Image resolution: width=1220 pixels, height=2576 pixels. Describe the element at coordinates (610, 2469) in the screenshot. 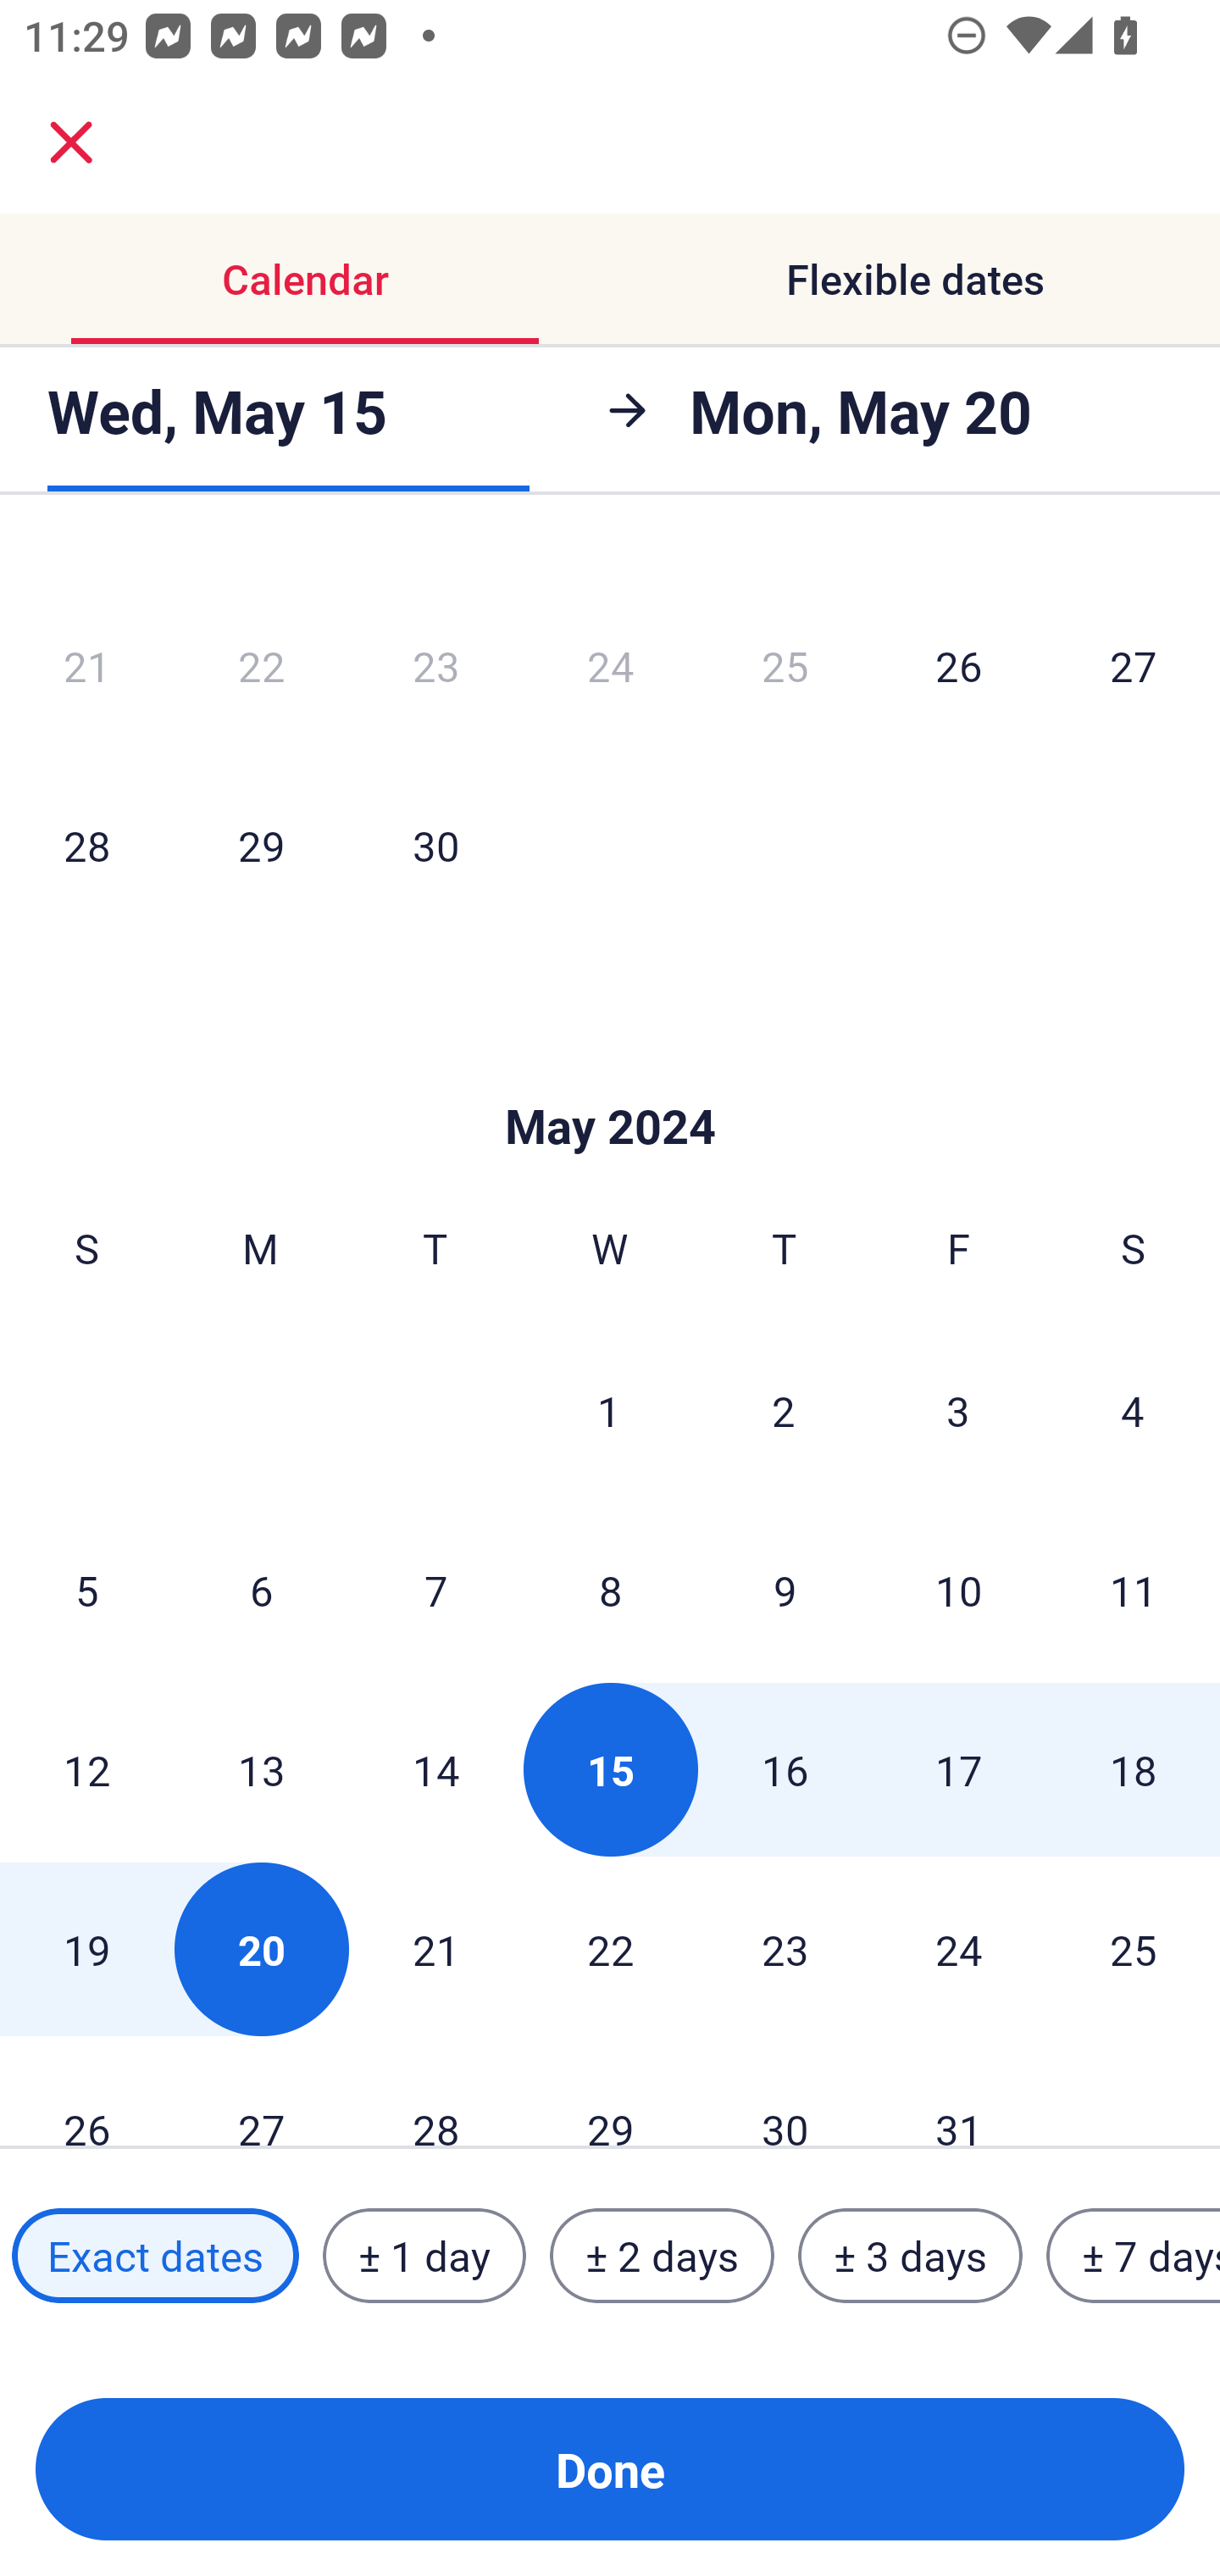

I see `Done` at that location.